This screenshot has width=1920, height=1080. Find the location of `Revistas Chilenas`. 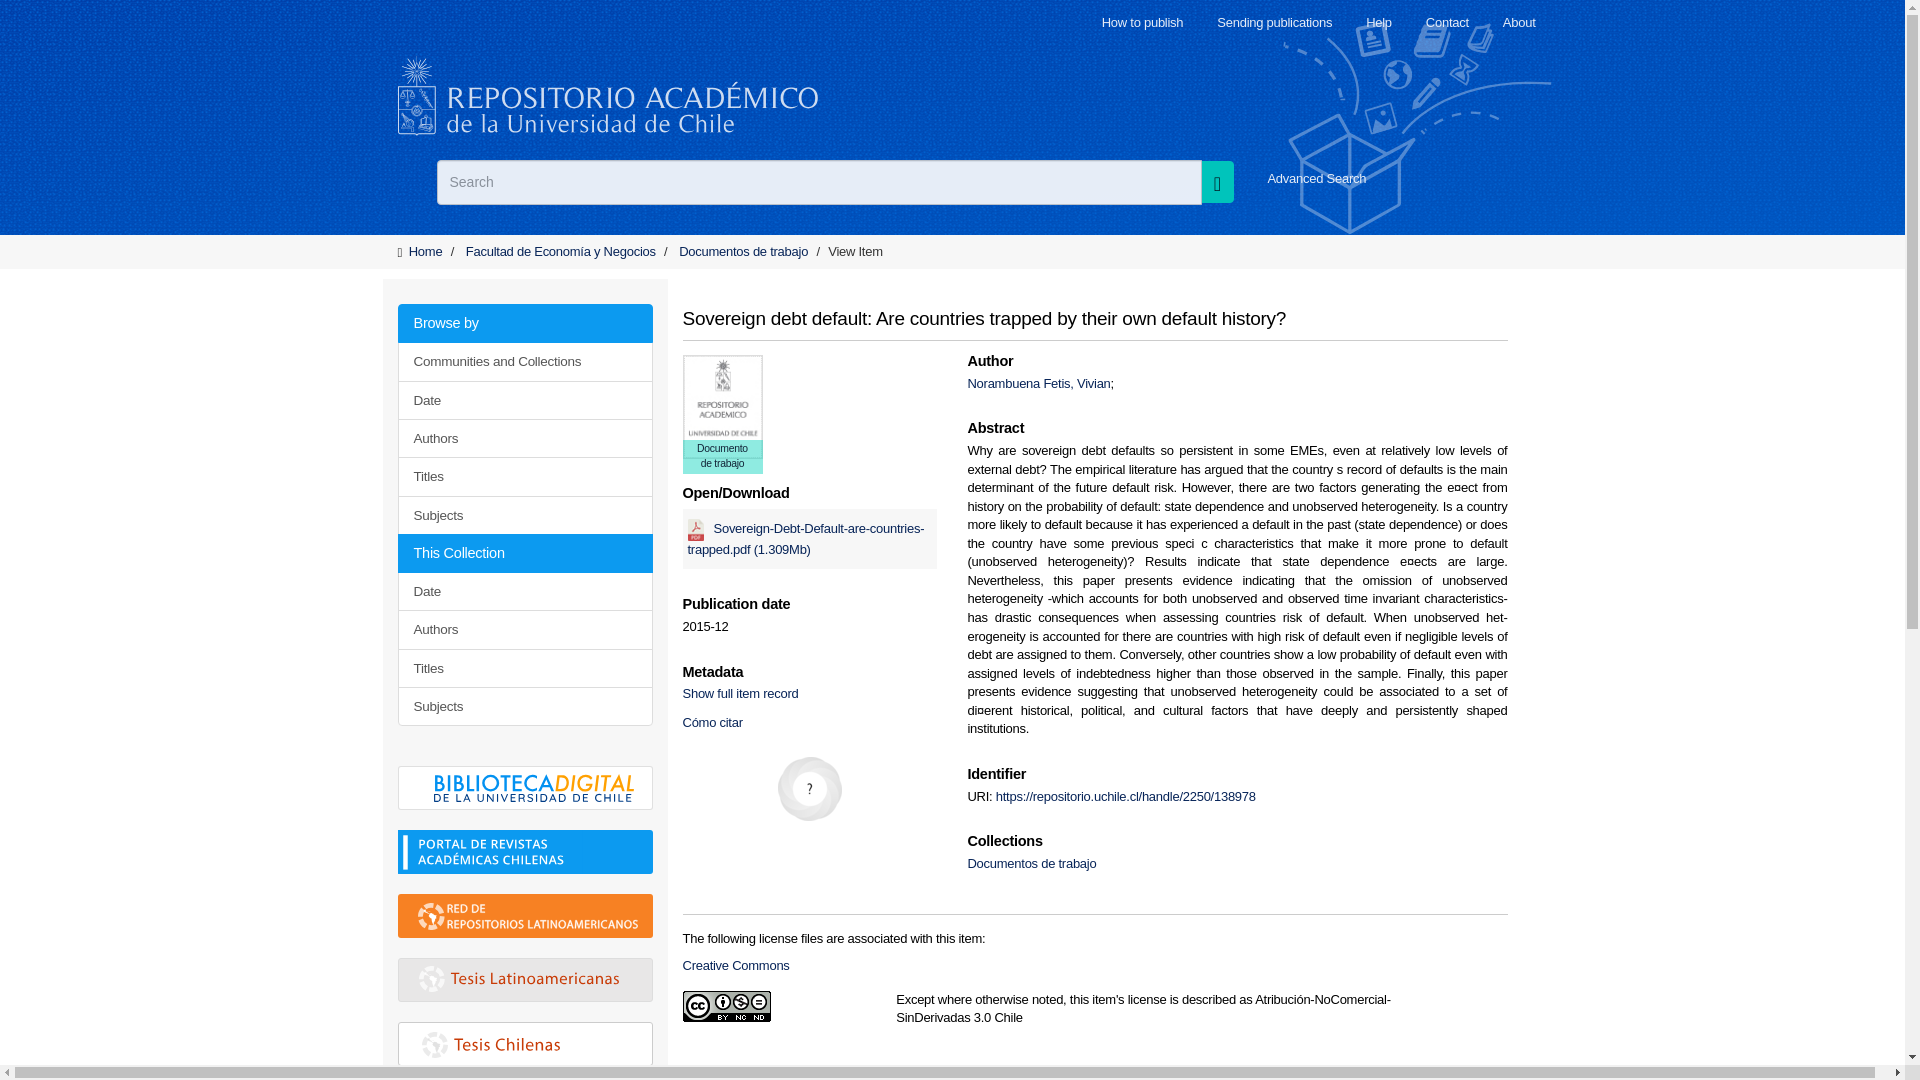

Revistas Chilenas is located at coordinates (508, 852).